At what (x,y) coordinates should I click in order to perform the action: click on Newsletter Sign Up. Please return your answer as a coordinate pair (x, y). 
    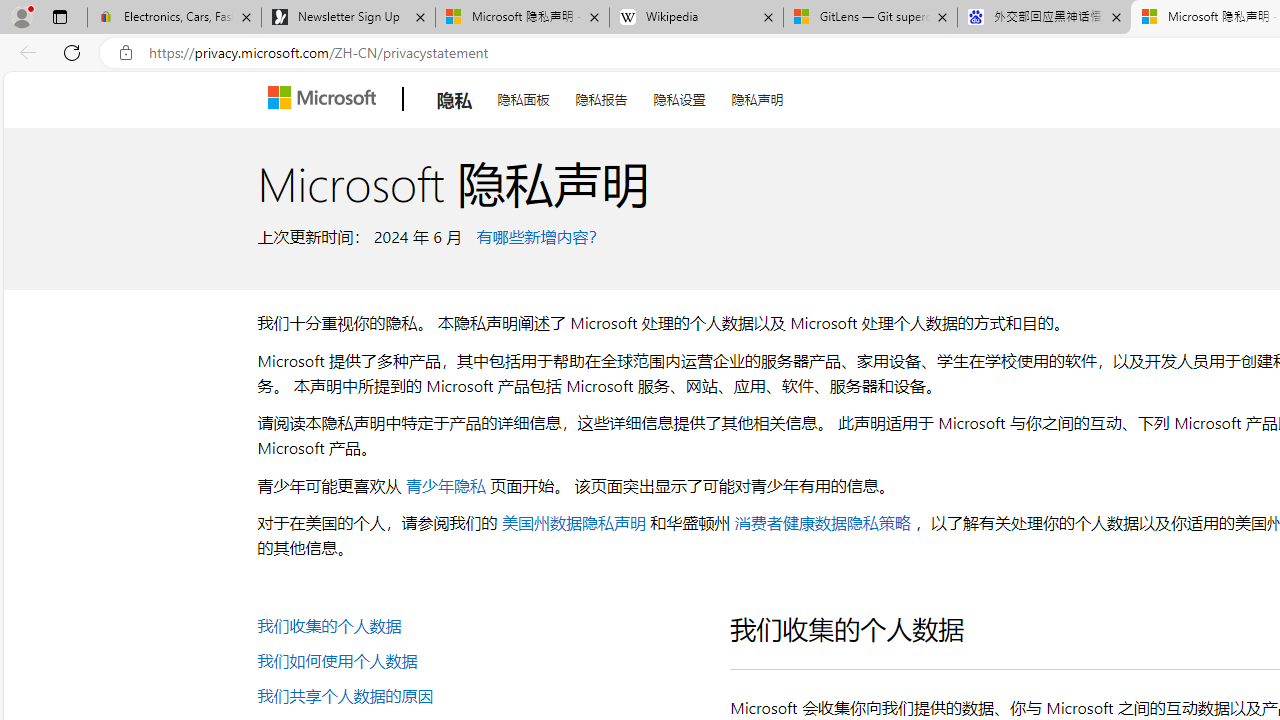
    Looking at the image, I should click on (348, 18).